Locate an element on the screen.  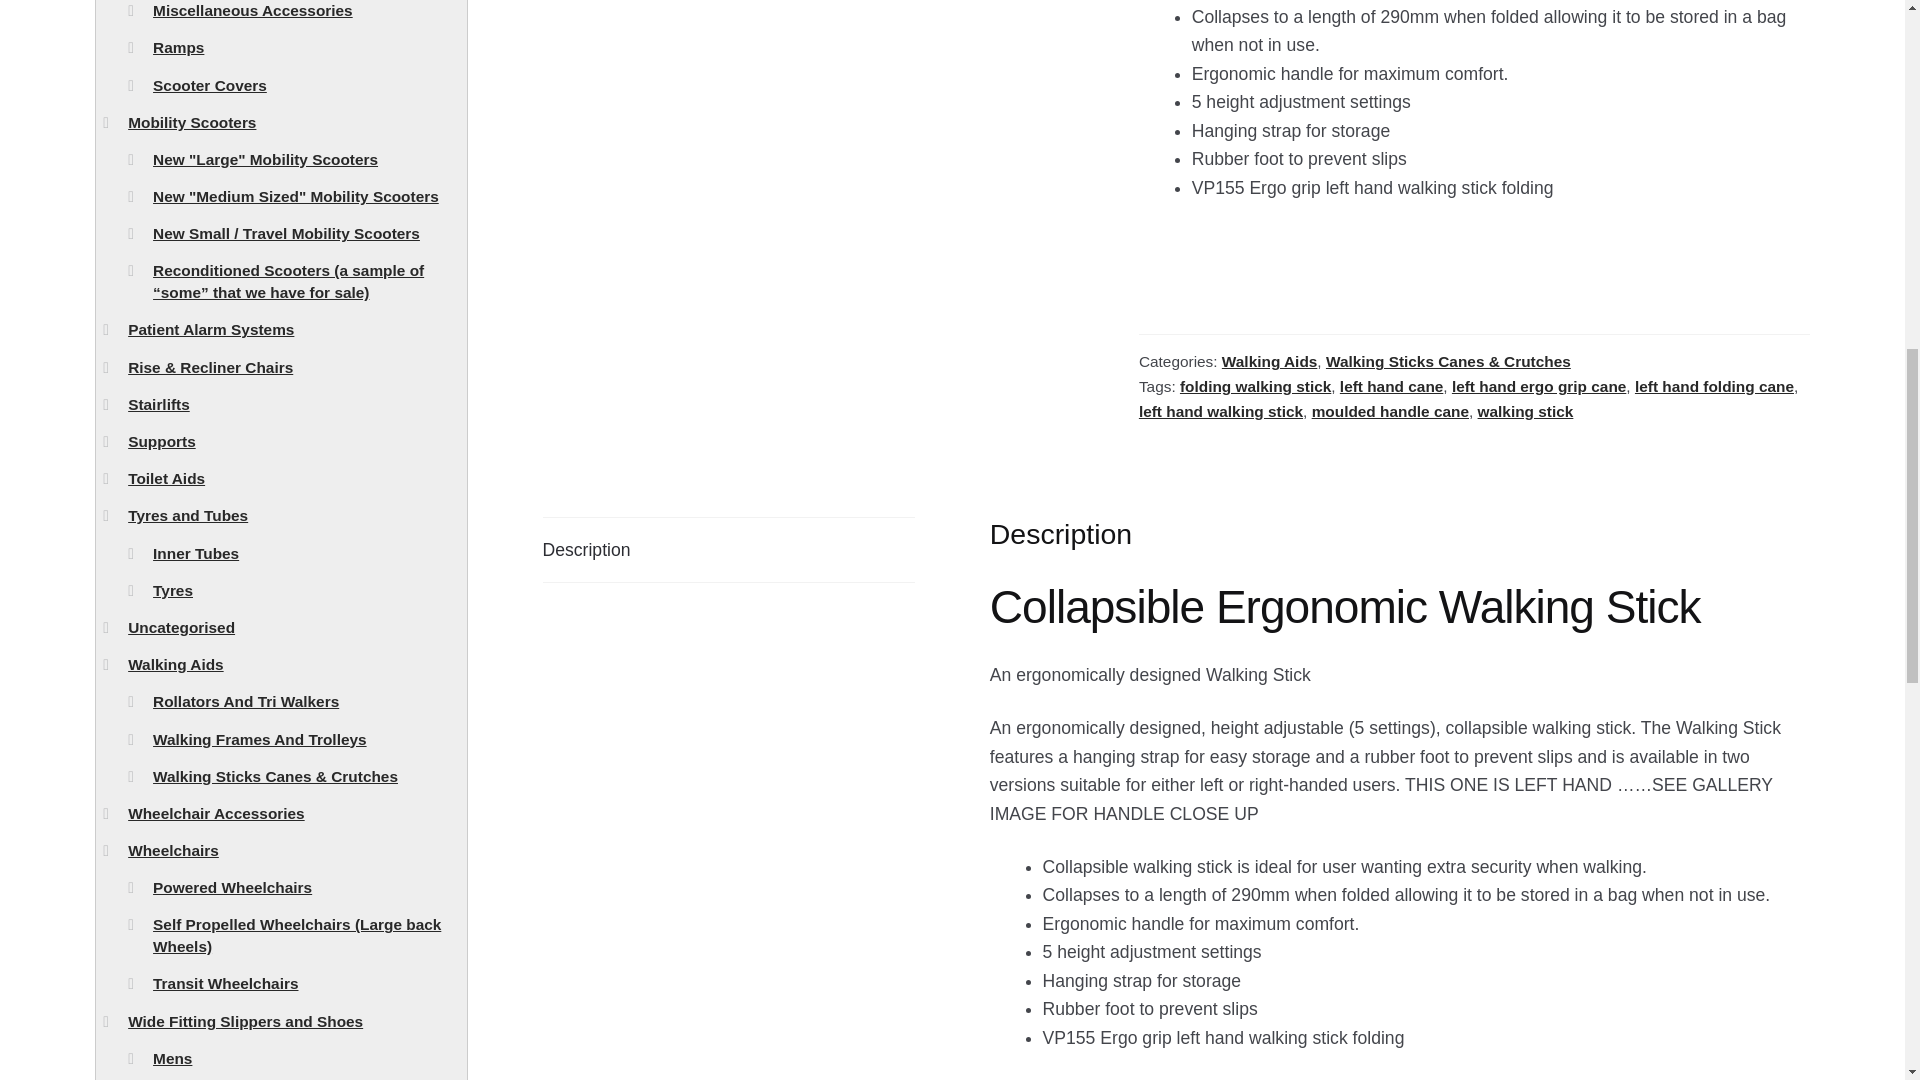
left hand cane is located at coordinates (1392, 386).